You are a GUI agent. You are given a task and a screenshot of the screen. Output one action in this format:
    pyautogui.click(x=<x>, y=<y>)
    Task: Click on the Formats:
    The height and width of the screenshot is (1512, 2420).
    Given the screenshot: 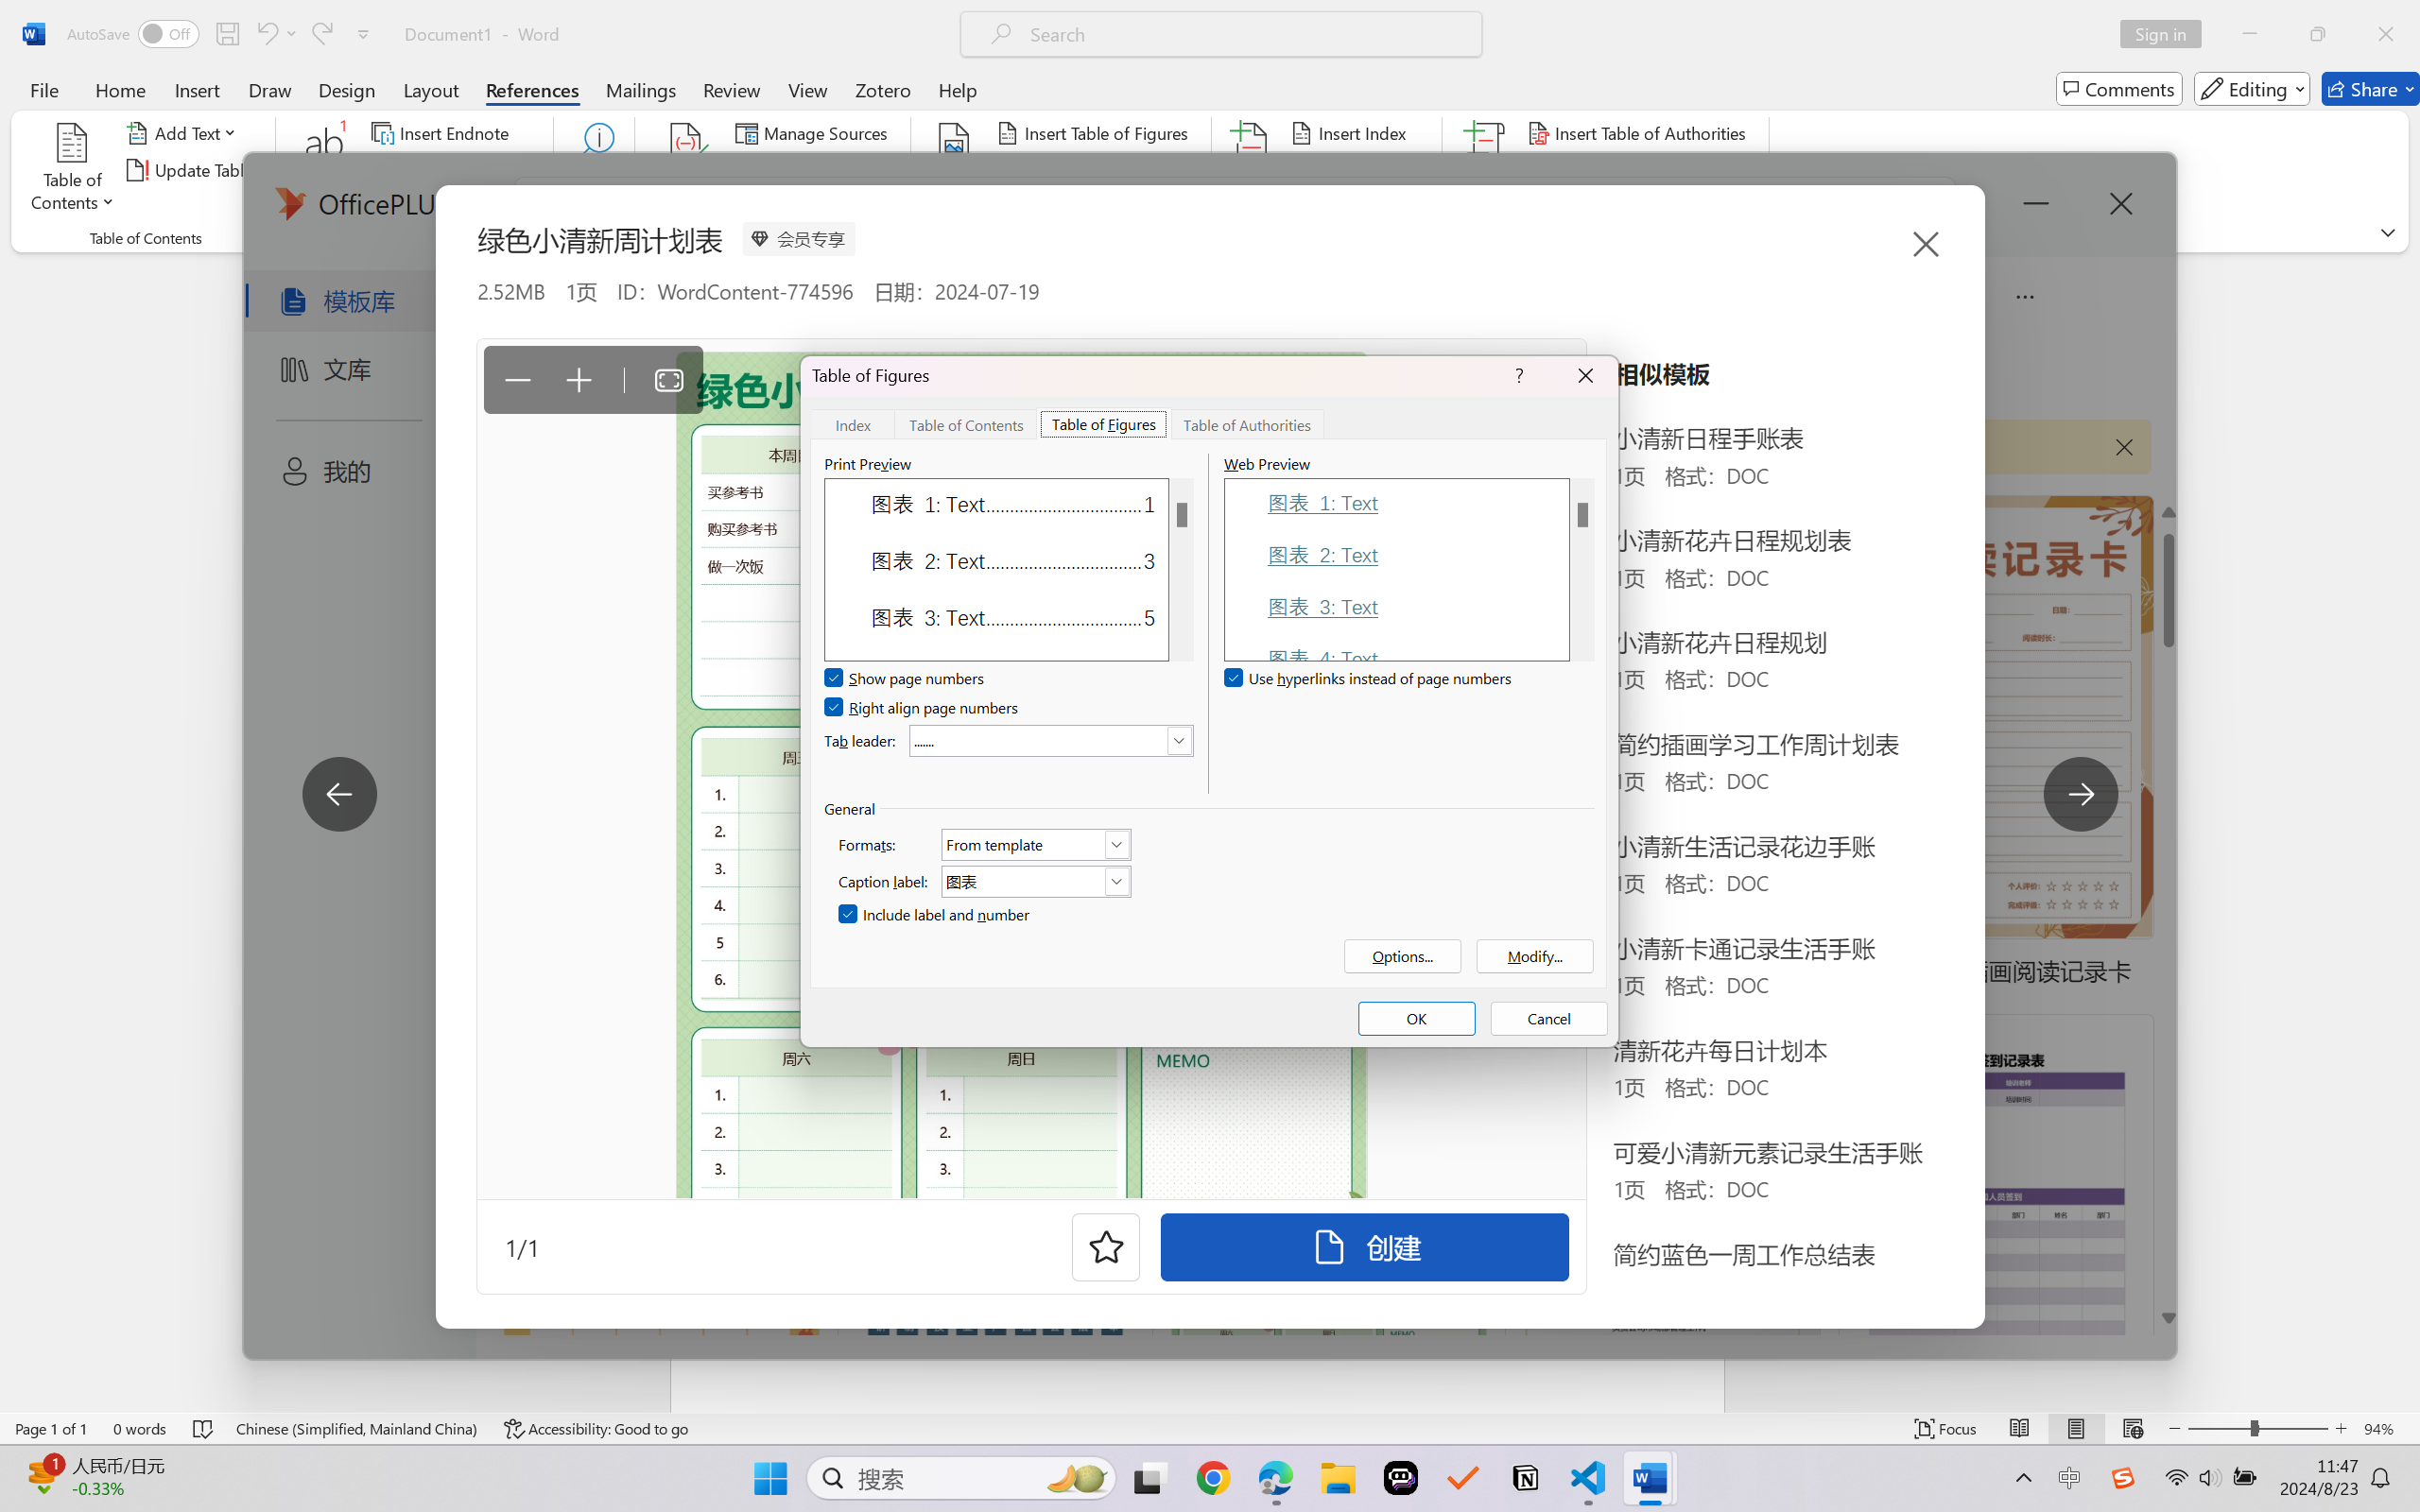 What is the action you would take?
    pyautogui.click(x=1036, y=844)
    